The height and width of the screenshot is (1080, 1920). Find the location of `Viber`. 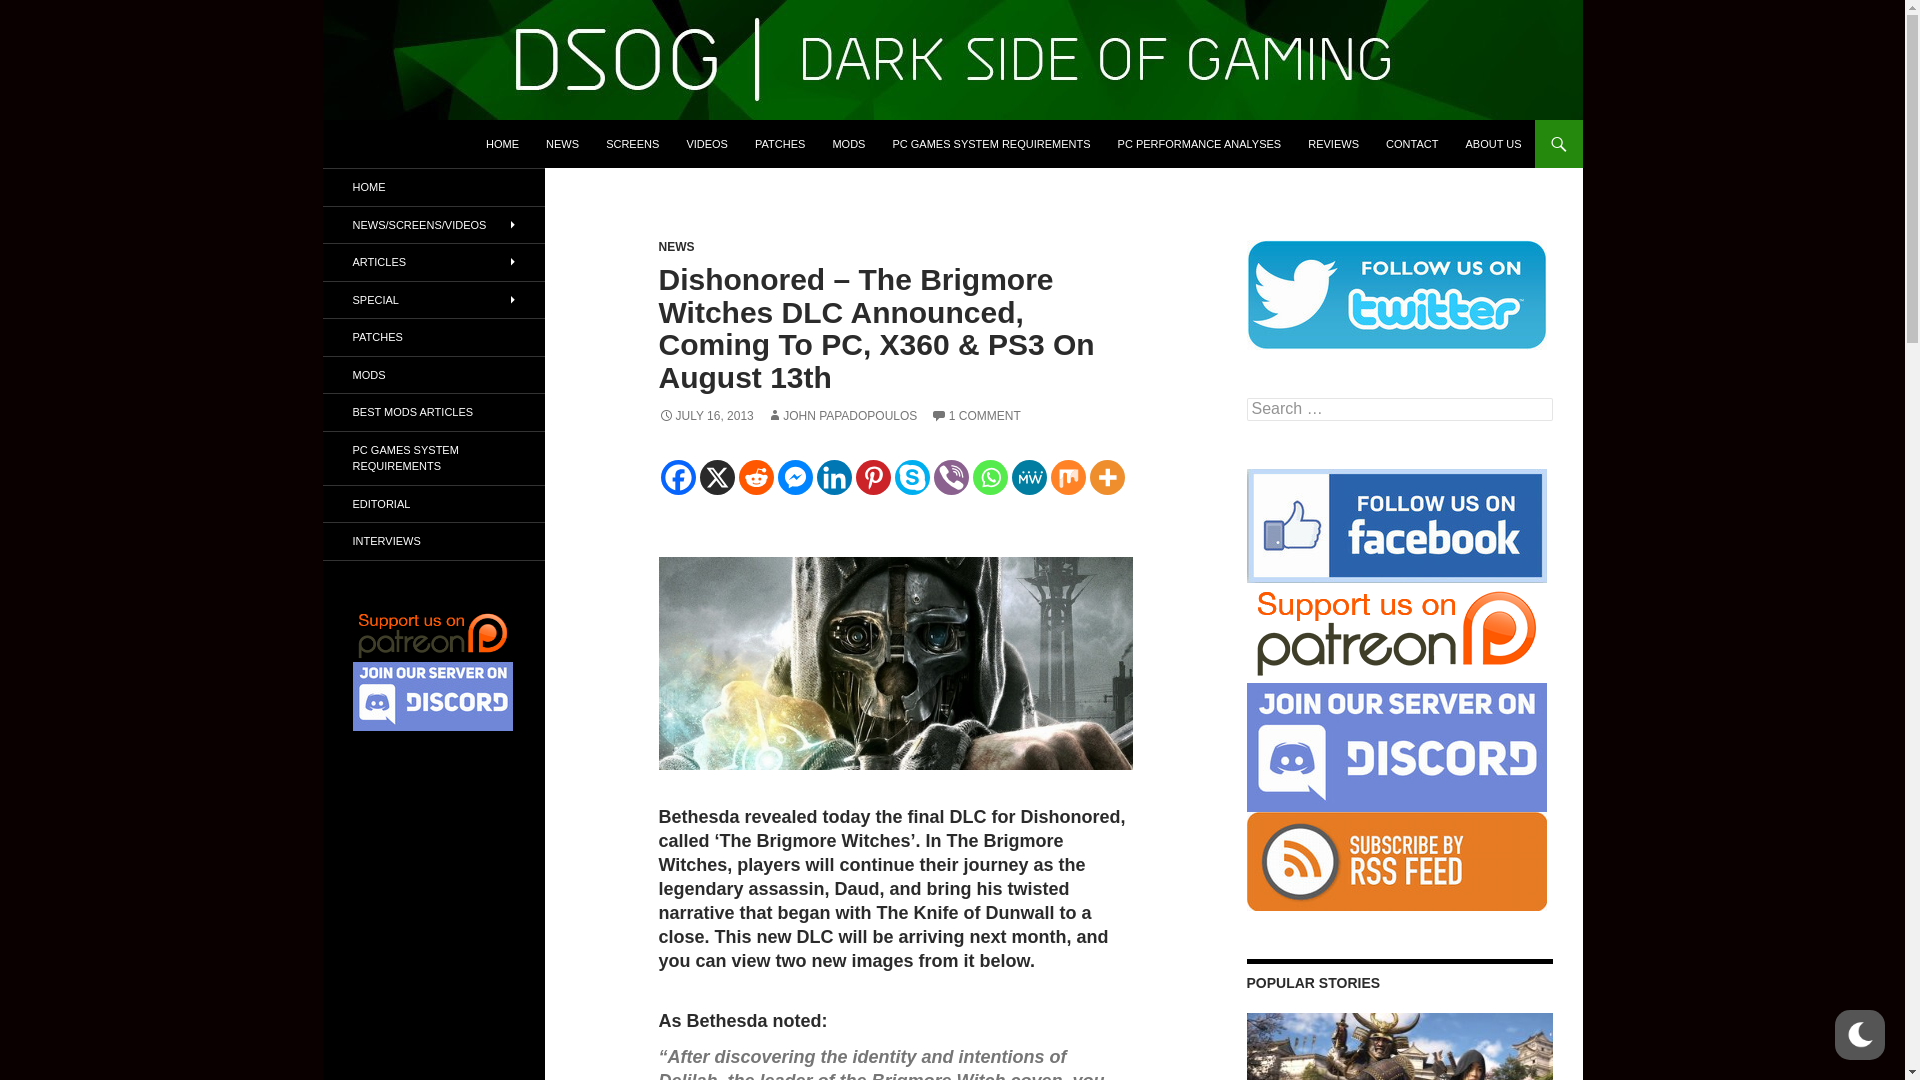

Viber is located at coordinates (951, 477).